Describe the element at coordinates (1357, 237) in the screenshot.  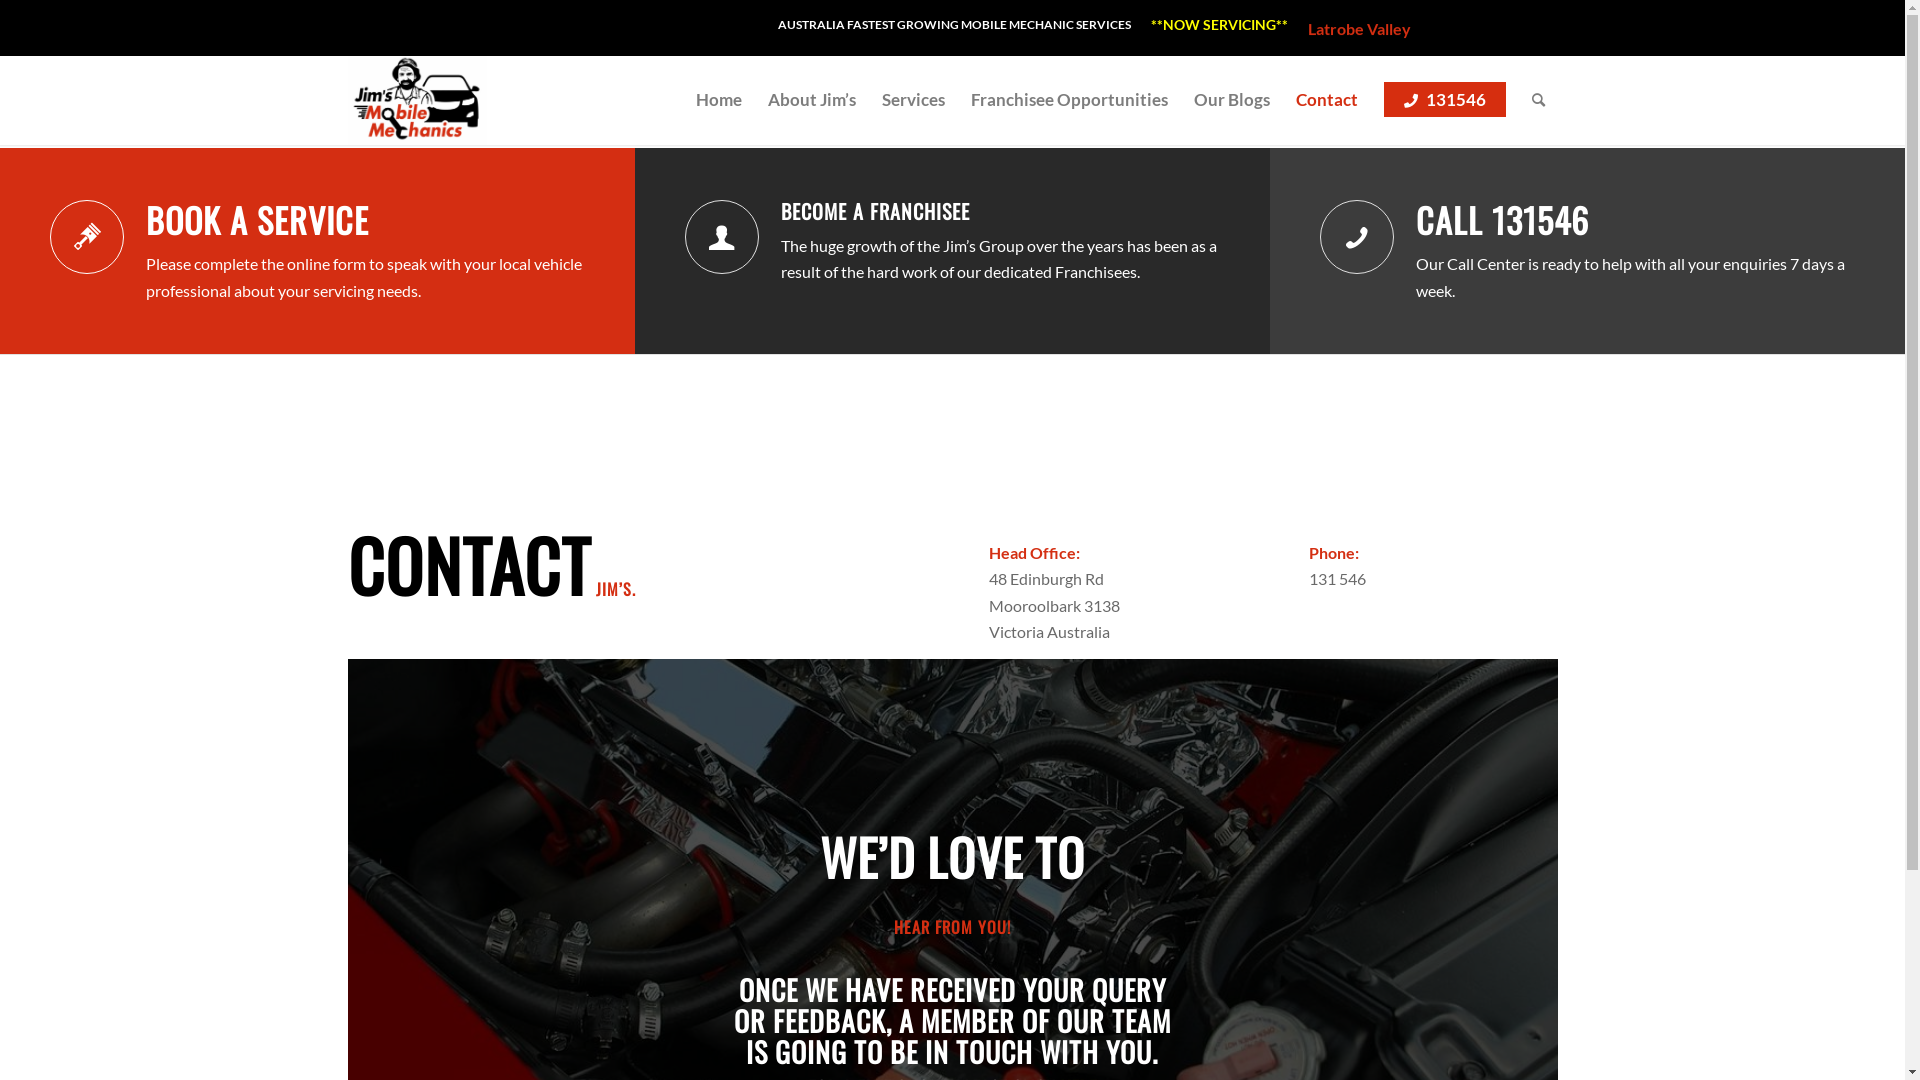
I see `Call 131546` at that location.